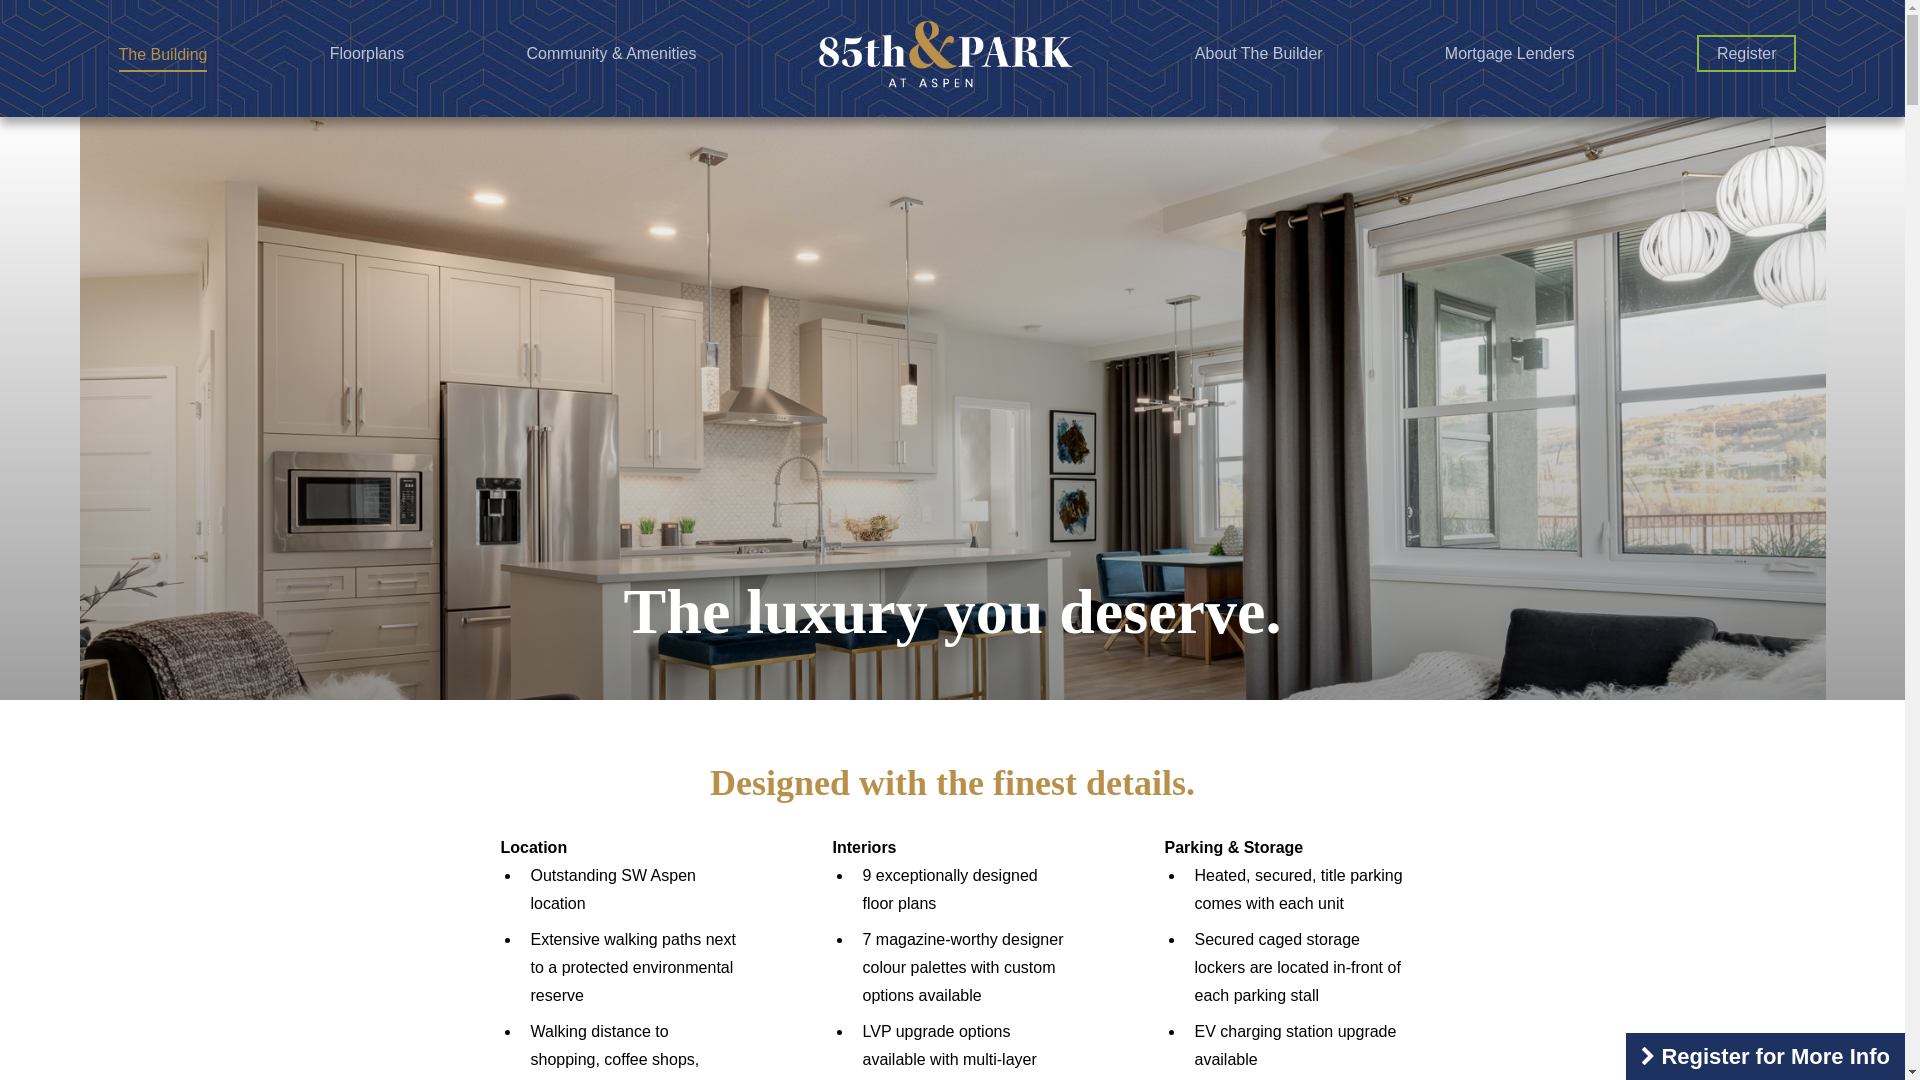 Image resolution: width=1920 pixels, height=1080 pixels. I want to click on The Building, so click(162, 55).